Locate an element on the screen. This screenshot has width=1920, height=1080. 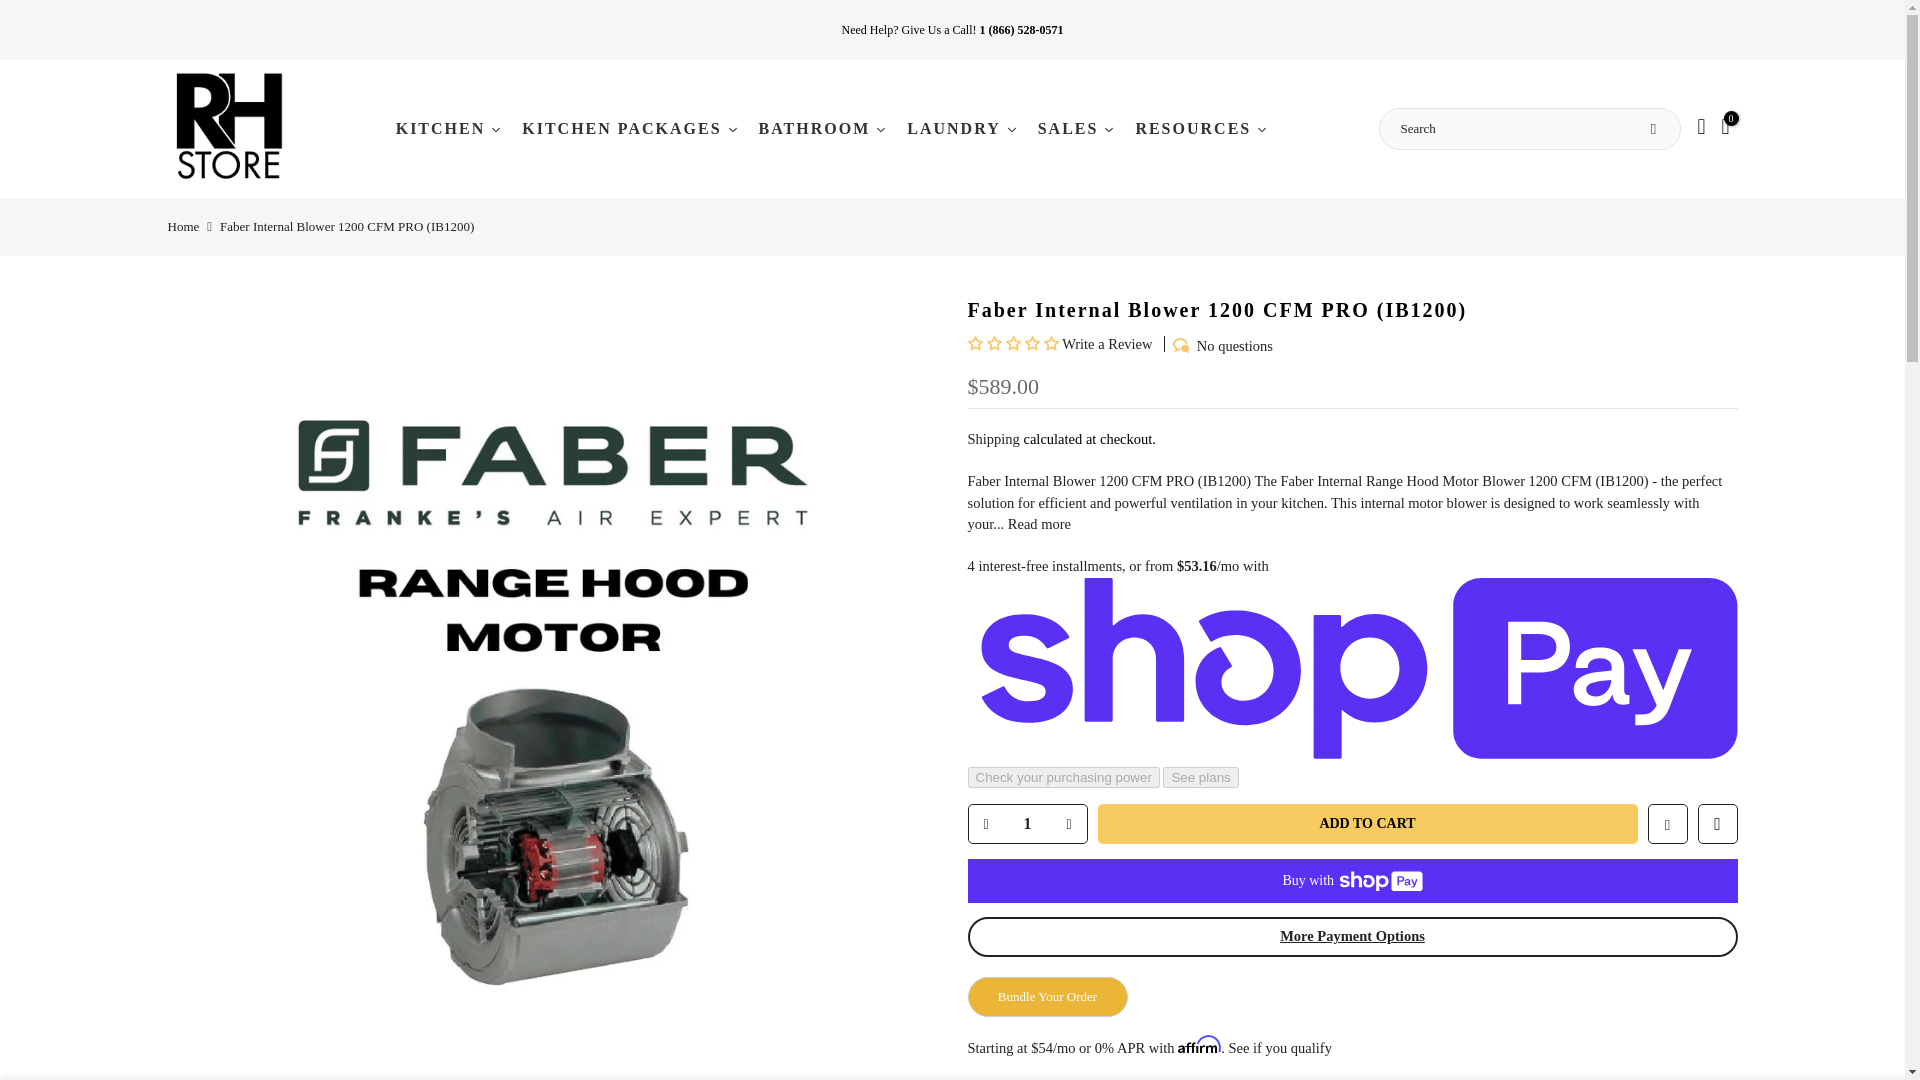
KITCHEN PACKAGES is located at coordinates (630, 128).